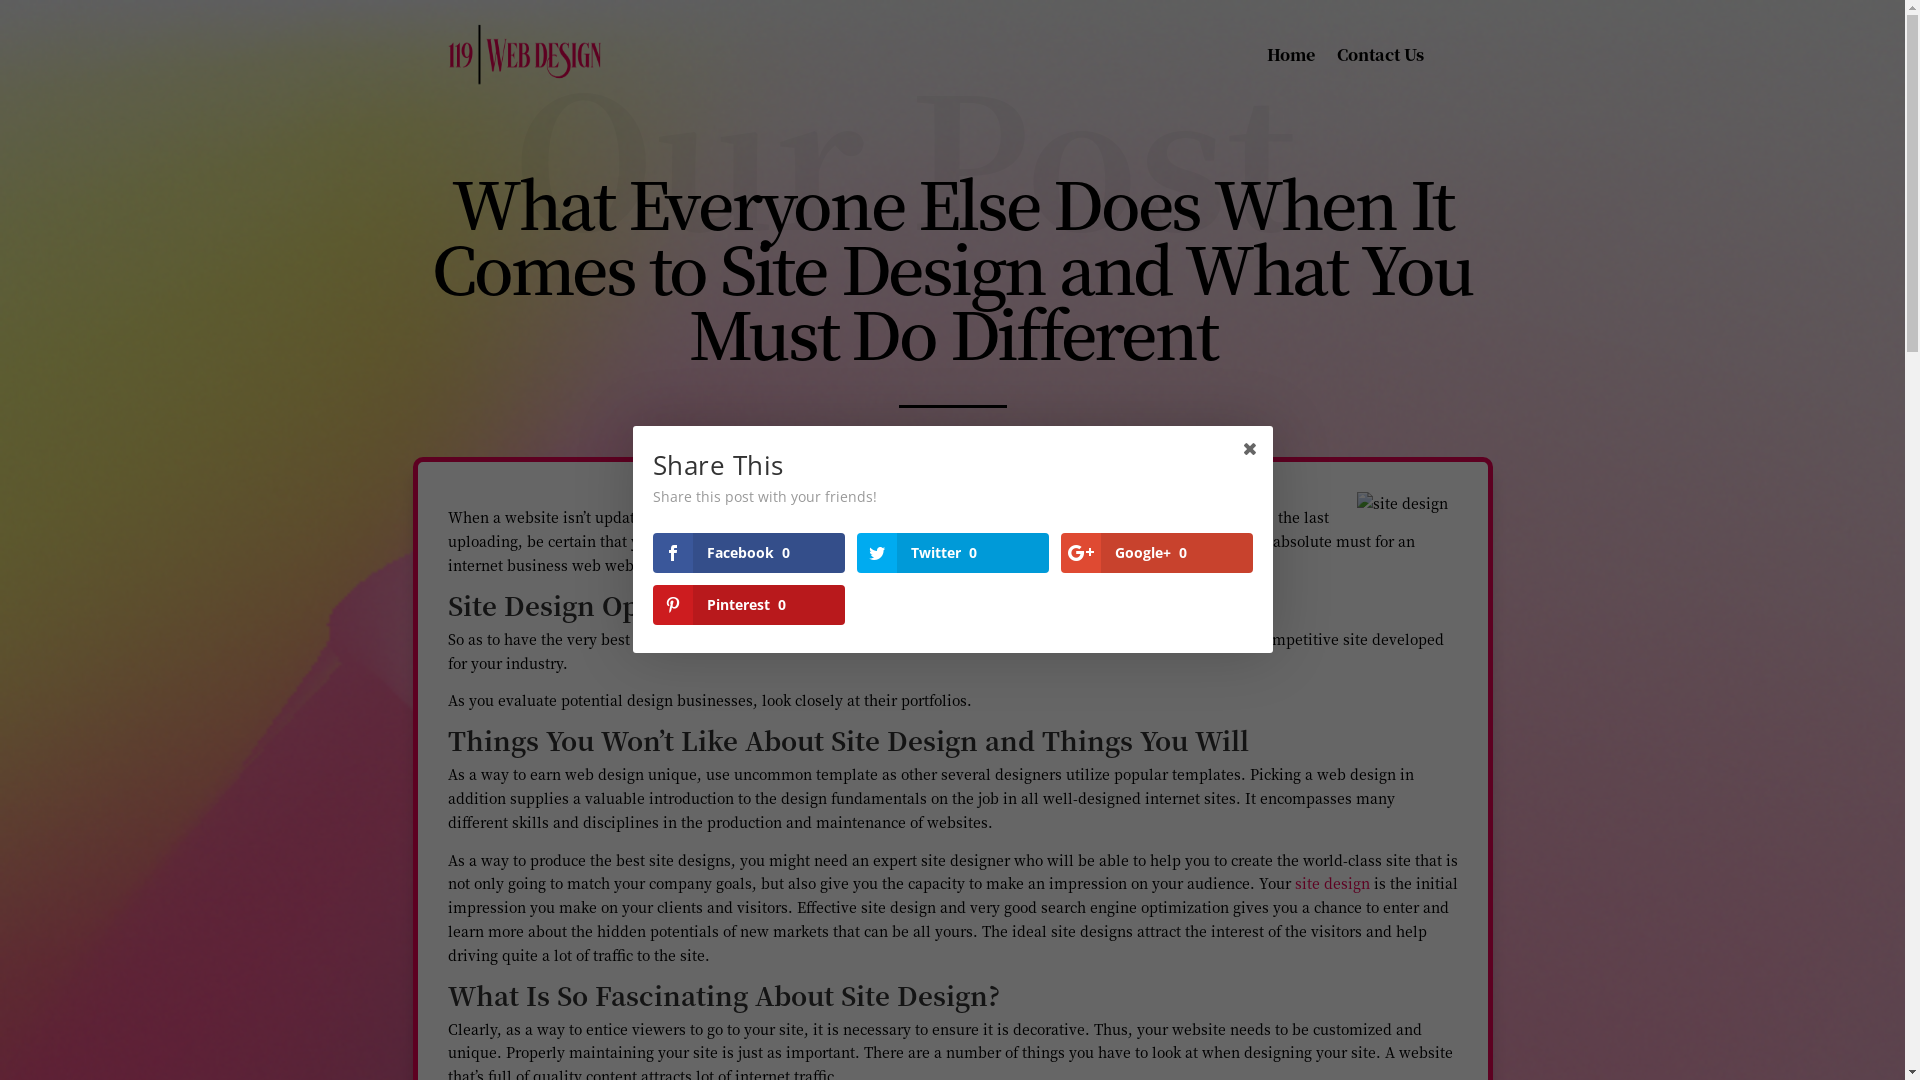  What do you see at coordinates (1332, 883) in the screenshot?
I see `site design` at bounding box center [1332, 883].